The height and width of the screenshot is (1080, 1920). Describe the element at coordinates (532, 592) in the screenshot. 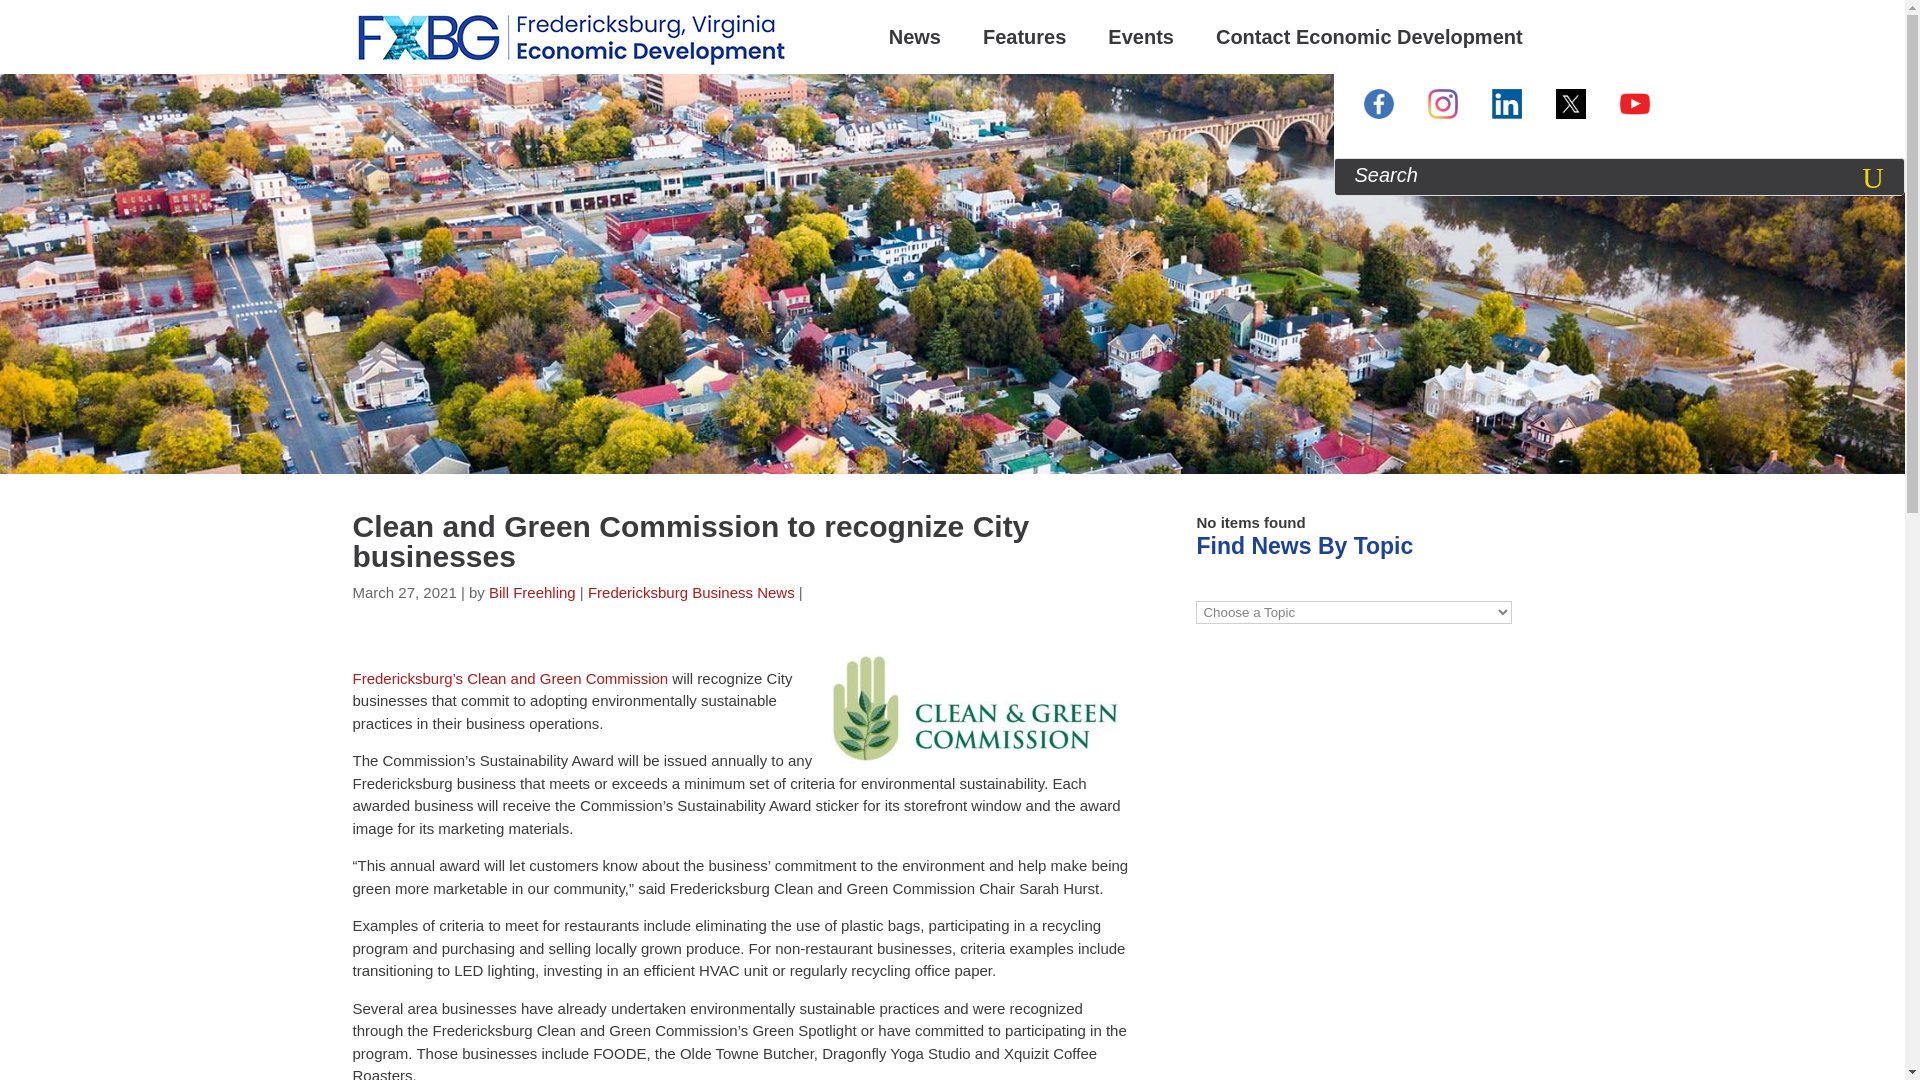

I see `Bill Freehling` at that location.